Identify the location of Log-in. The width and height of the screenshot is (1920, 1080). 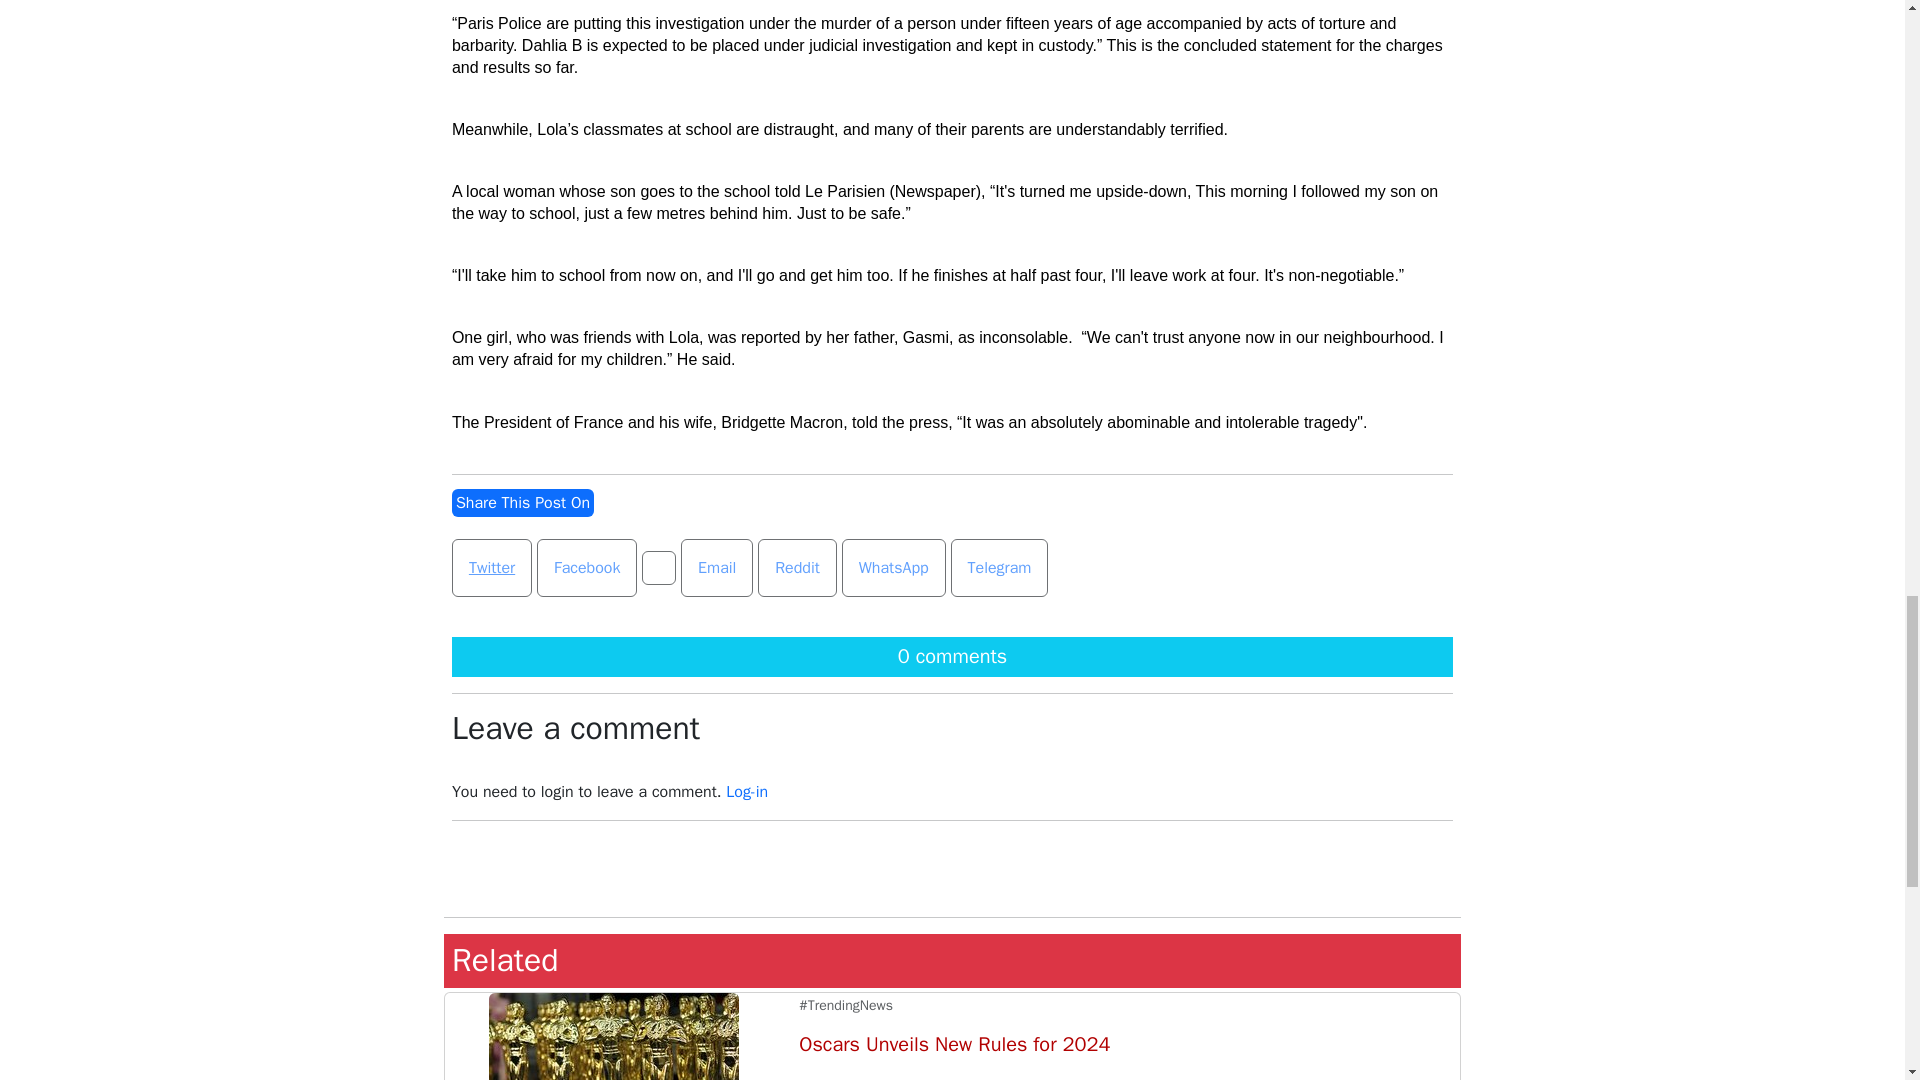
(746, 792).